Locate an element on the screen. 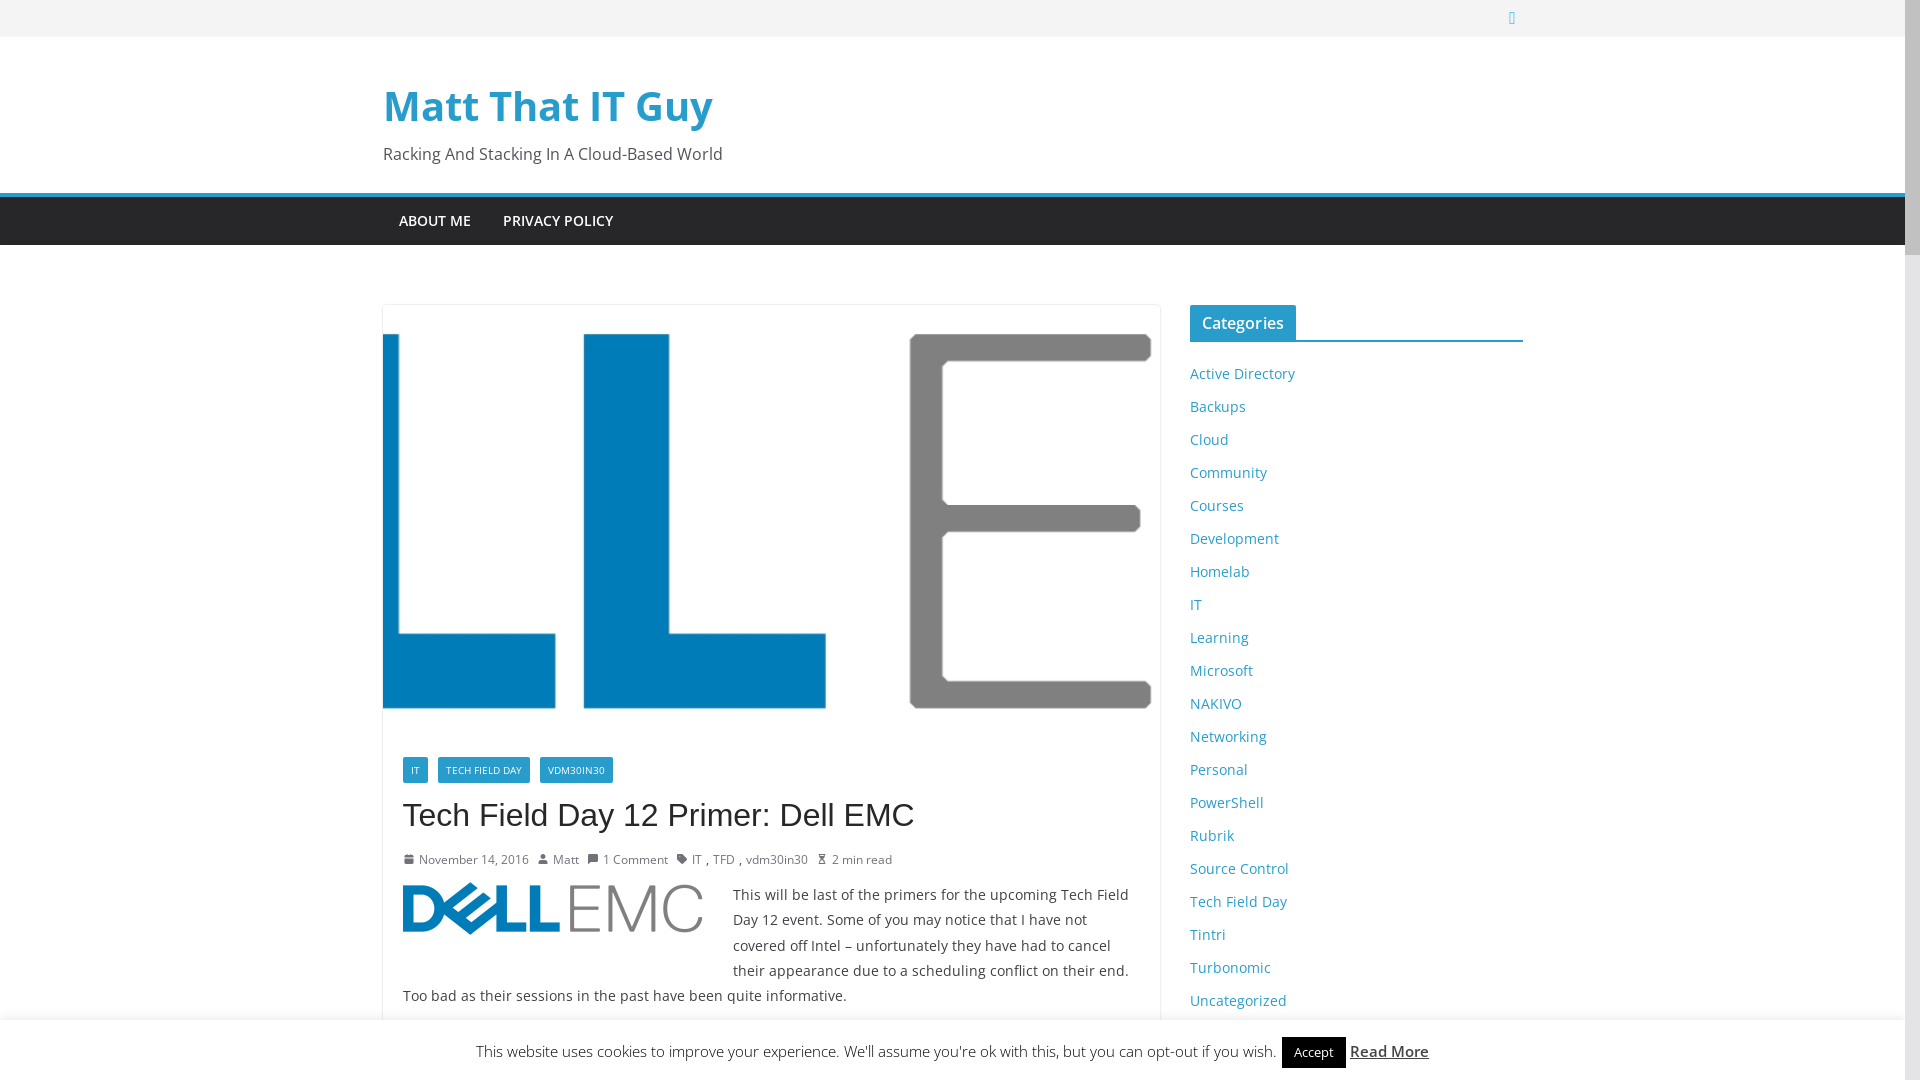  VAAI is located at coordinates (1205, 1034).